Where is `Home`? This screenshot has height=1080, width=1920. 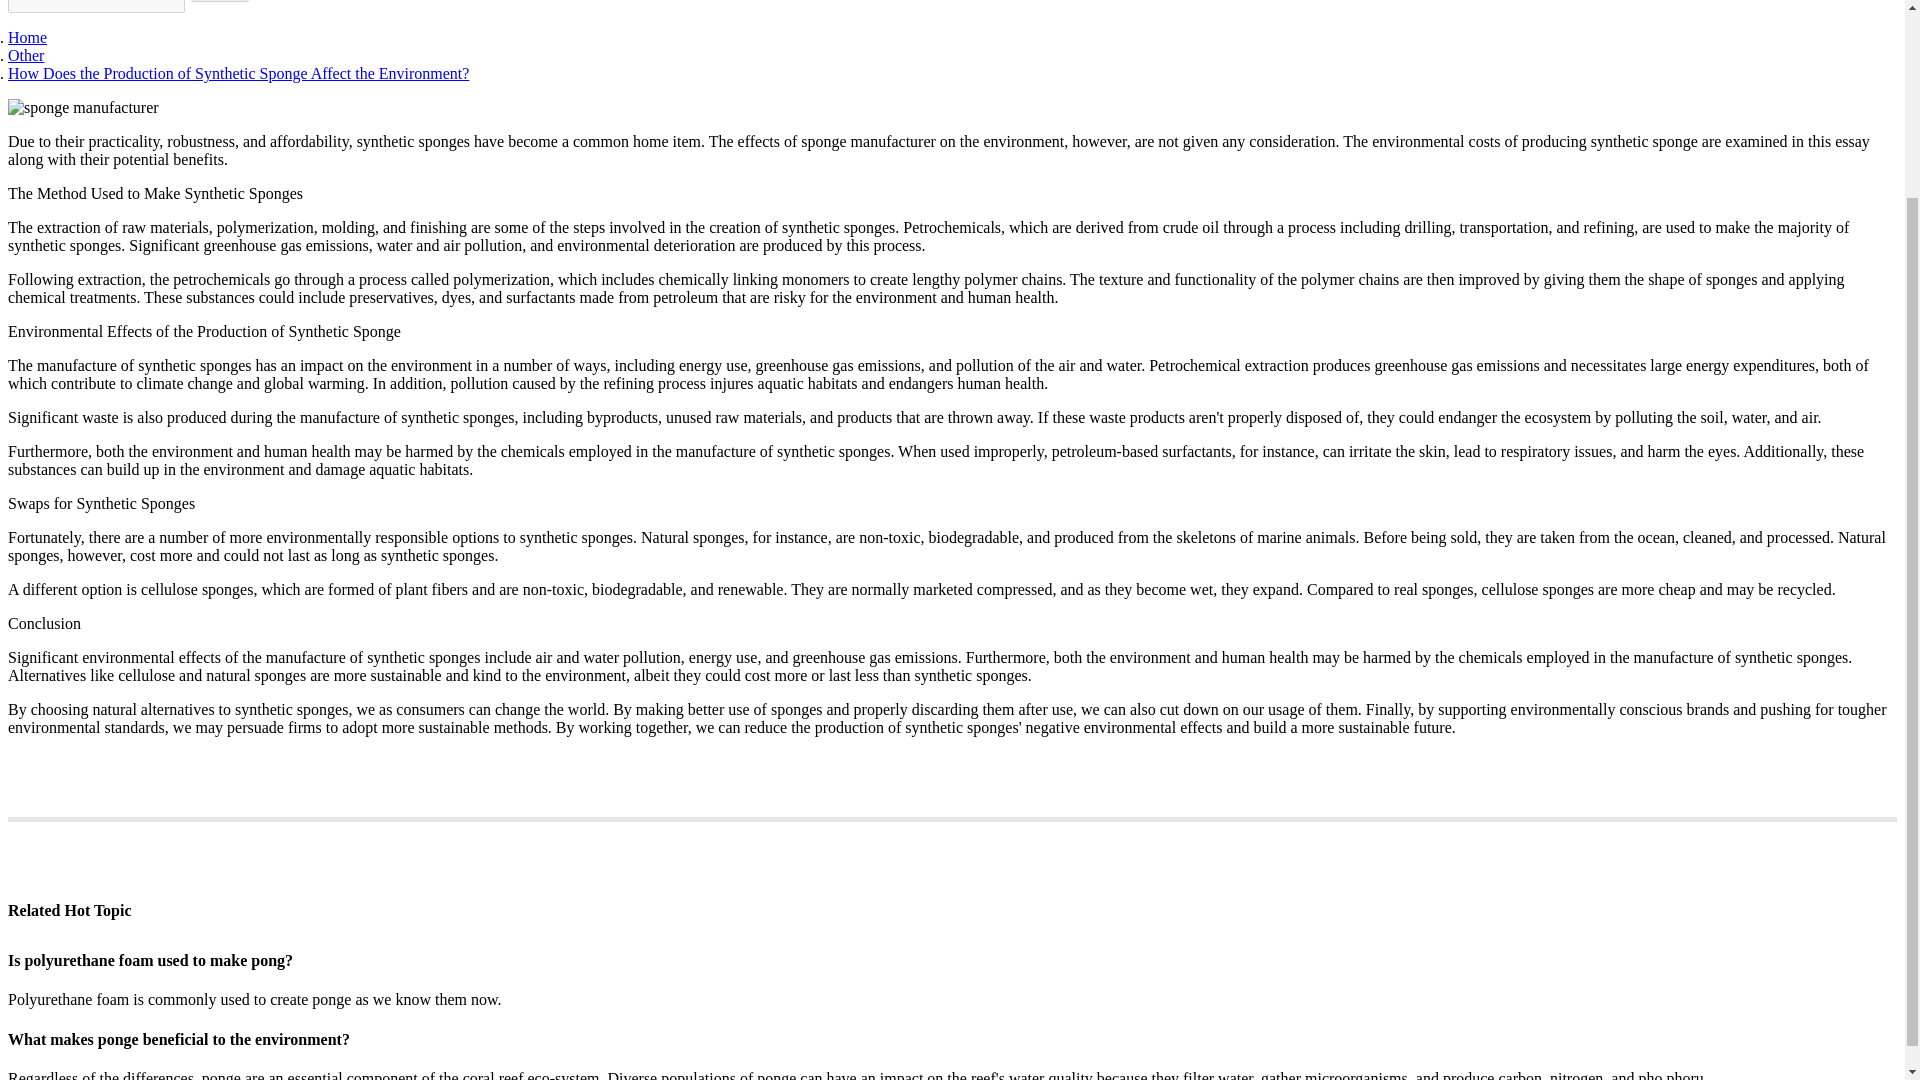
Home is located at coordinates (26, 38).